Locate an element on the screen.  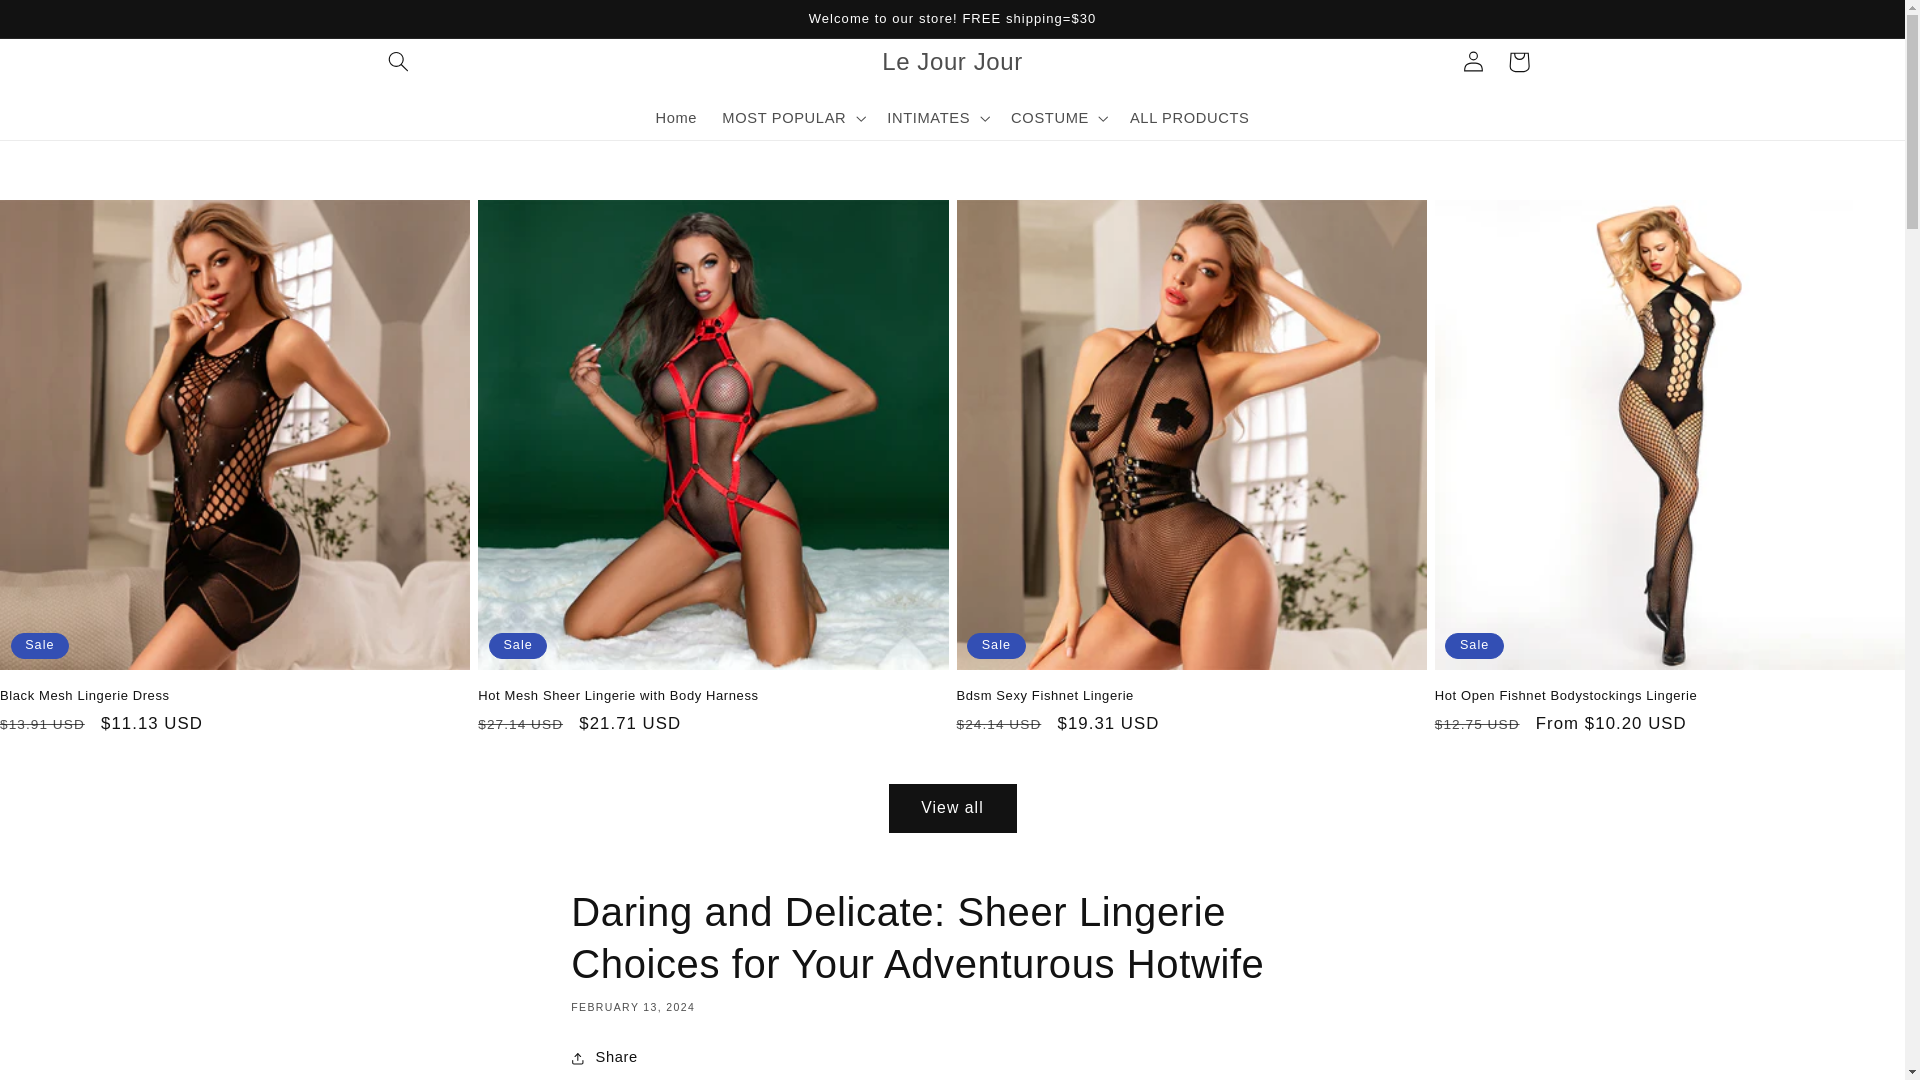
Skip to content is located at coordinates (63, 24).